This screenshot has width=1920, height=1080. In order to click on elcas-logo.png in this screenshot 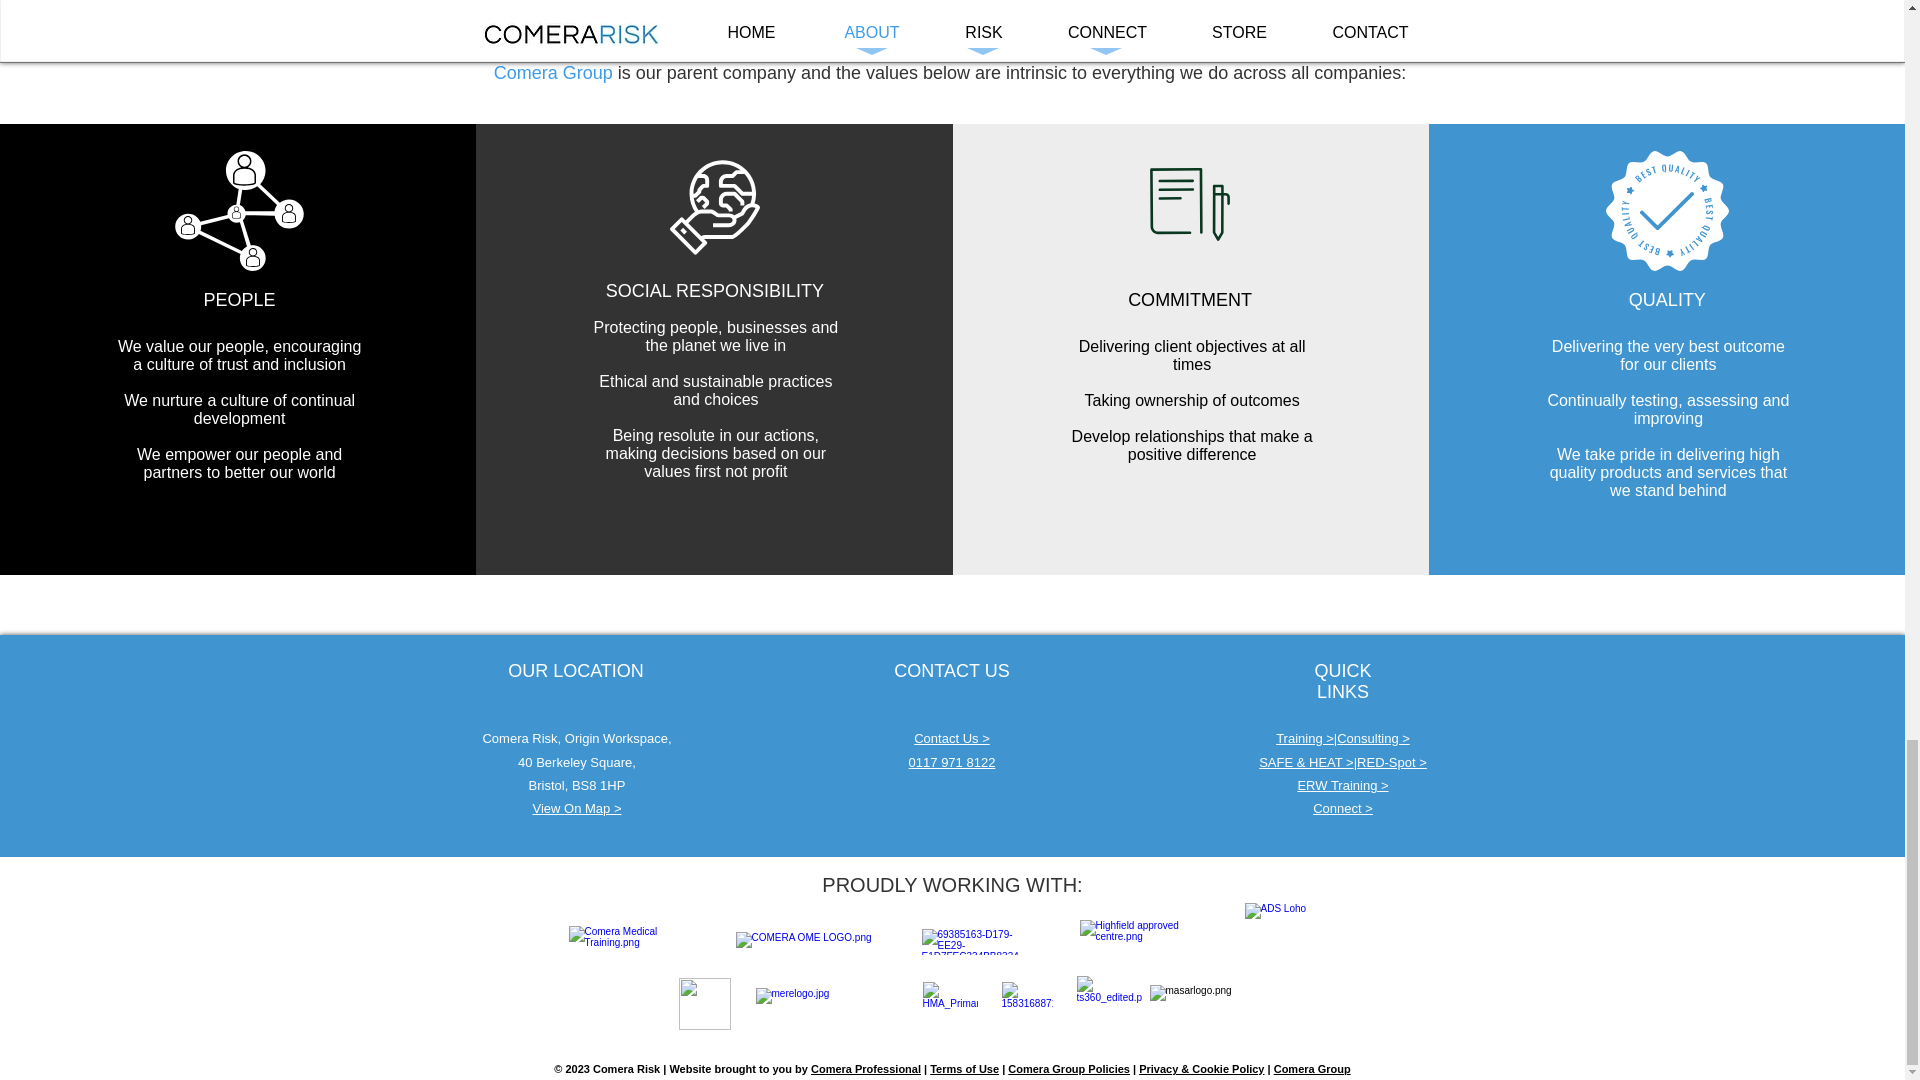, I will do `click(703, 1004)`.